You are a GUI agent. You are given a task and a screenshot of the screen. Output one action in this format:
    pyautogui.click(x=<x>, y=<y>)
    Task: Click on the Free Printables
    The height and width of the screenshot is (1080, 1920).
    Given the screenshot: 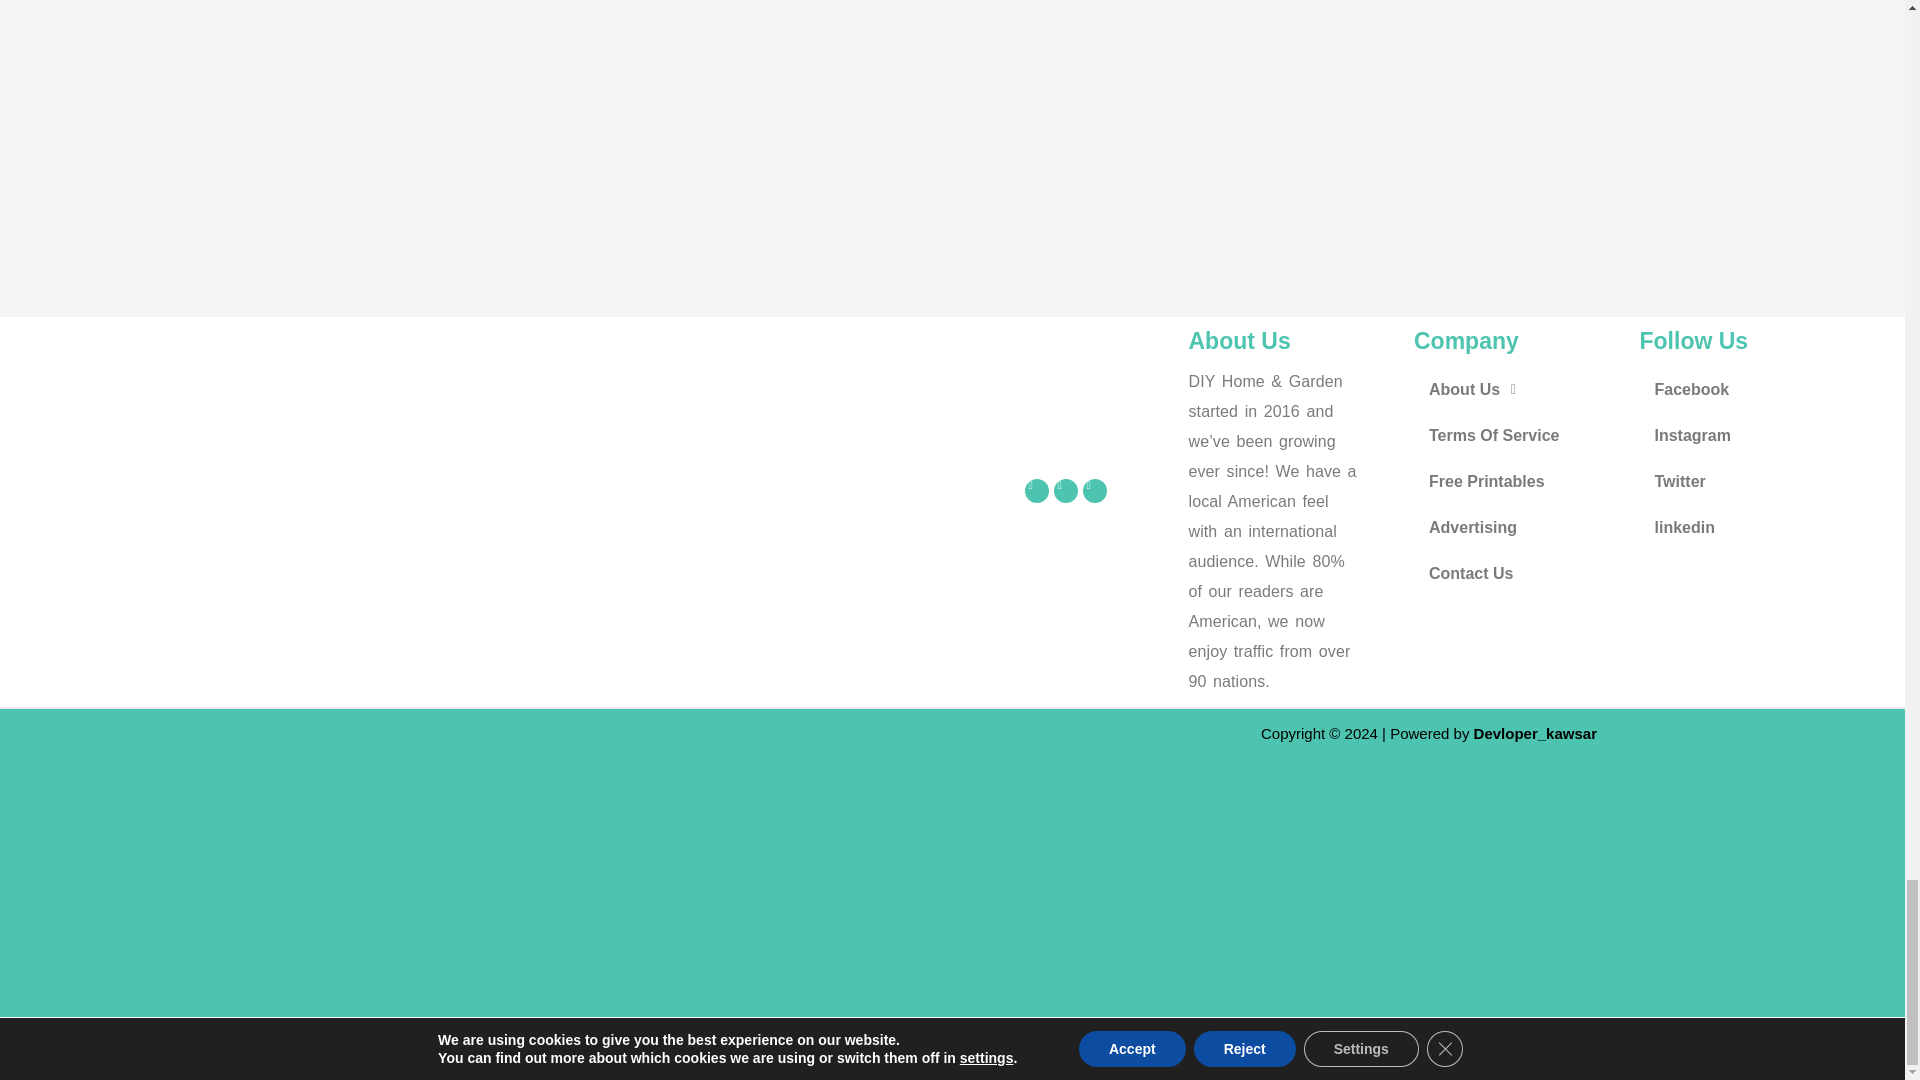 What is the action you would take?
    pyautogui.click(x=1516, y=482)
    